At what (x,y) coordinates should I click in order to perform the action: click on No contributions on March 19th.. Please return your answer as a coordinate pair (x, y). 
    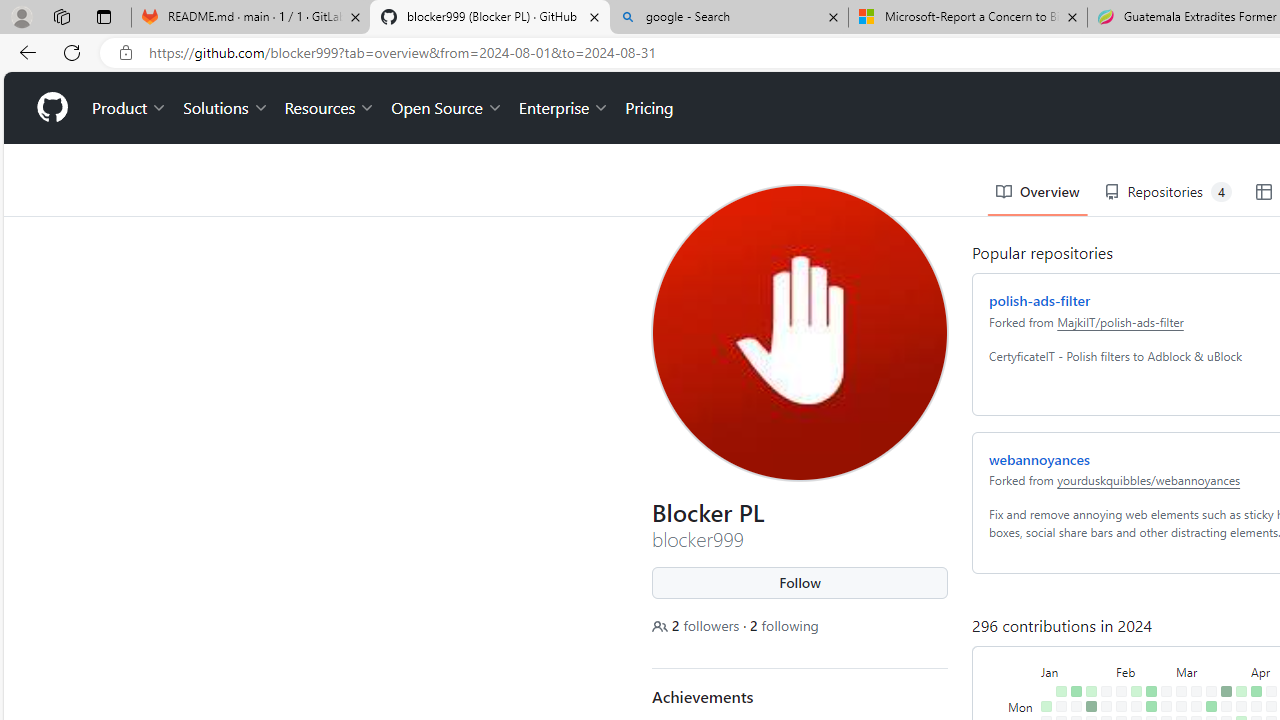
    Looking at the image, I should click on (1207, 649).